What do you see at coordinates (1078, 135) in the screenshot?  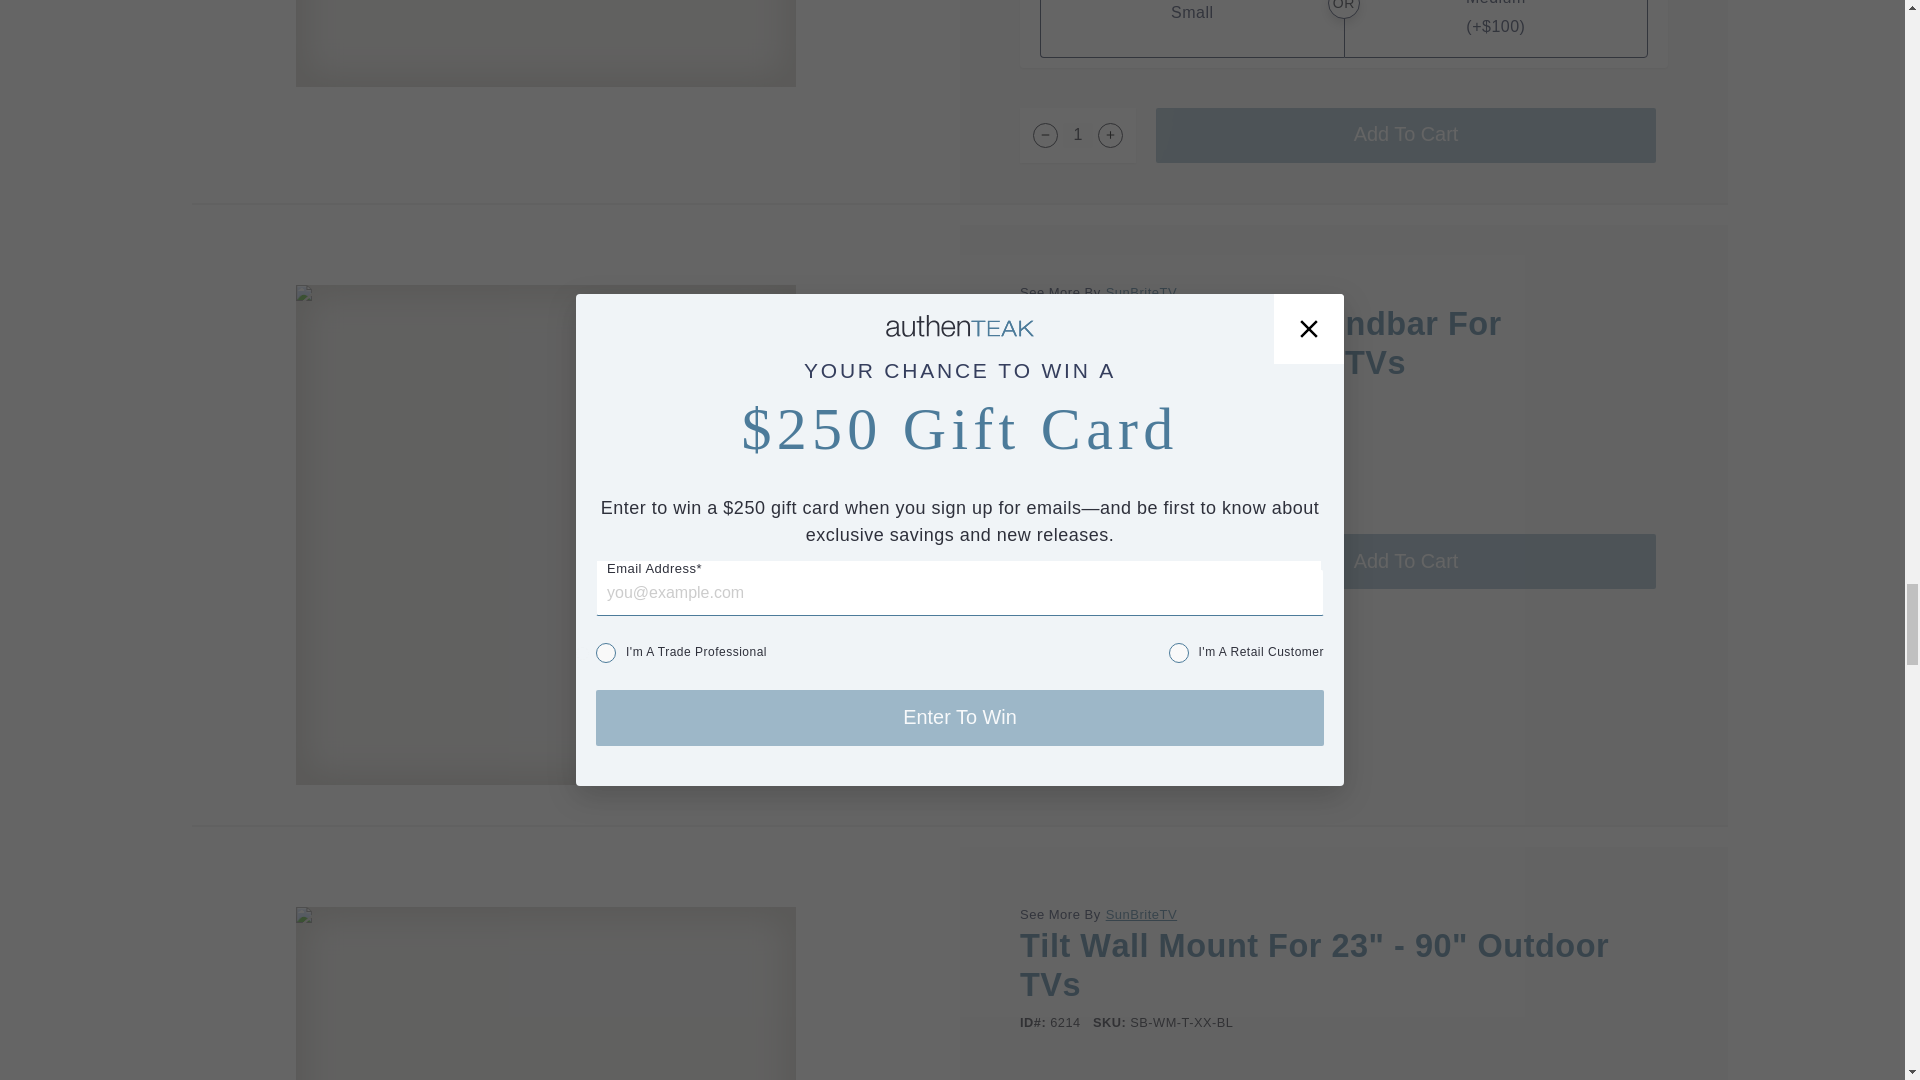 I see `1` at bounding box center [1078, 135].